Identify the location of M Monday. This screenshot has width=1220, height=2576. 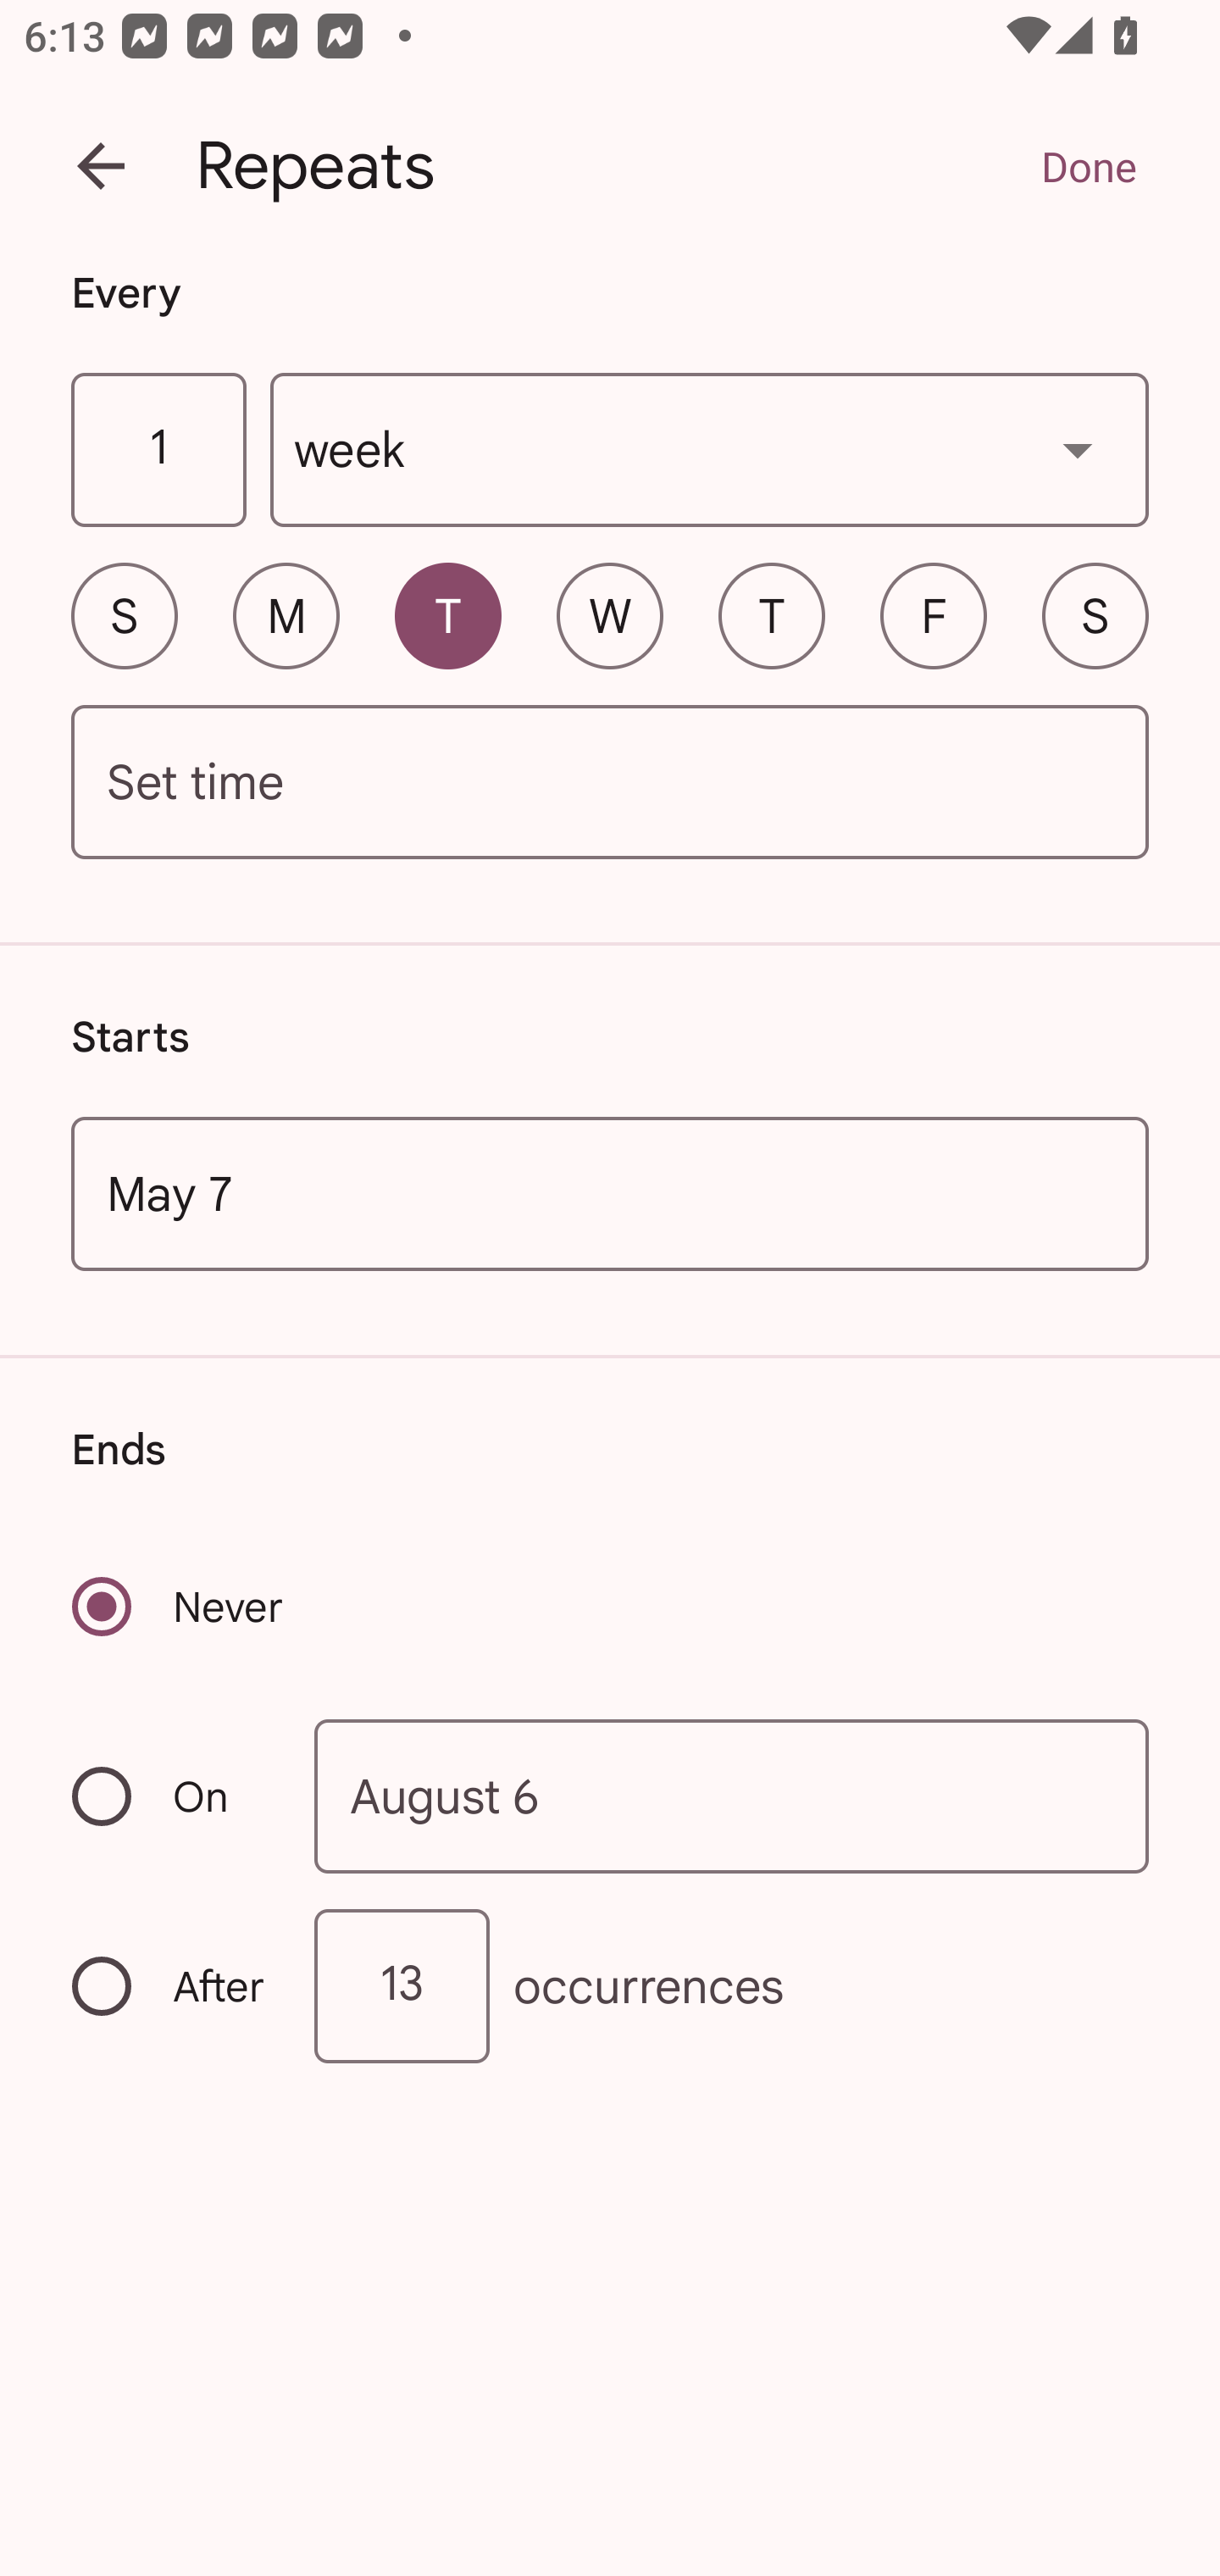
(286, 615).